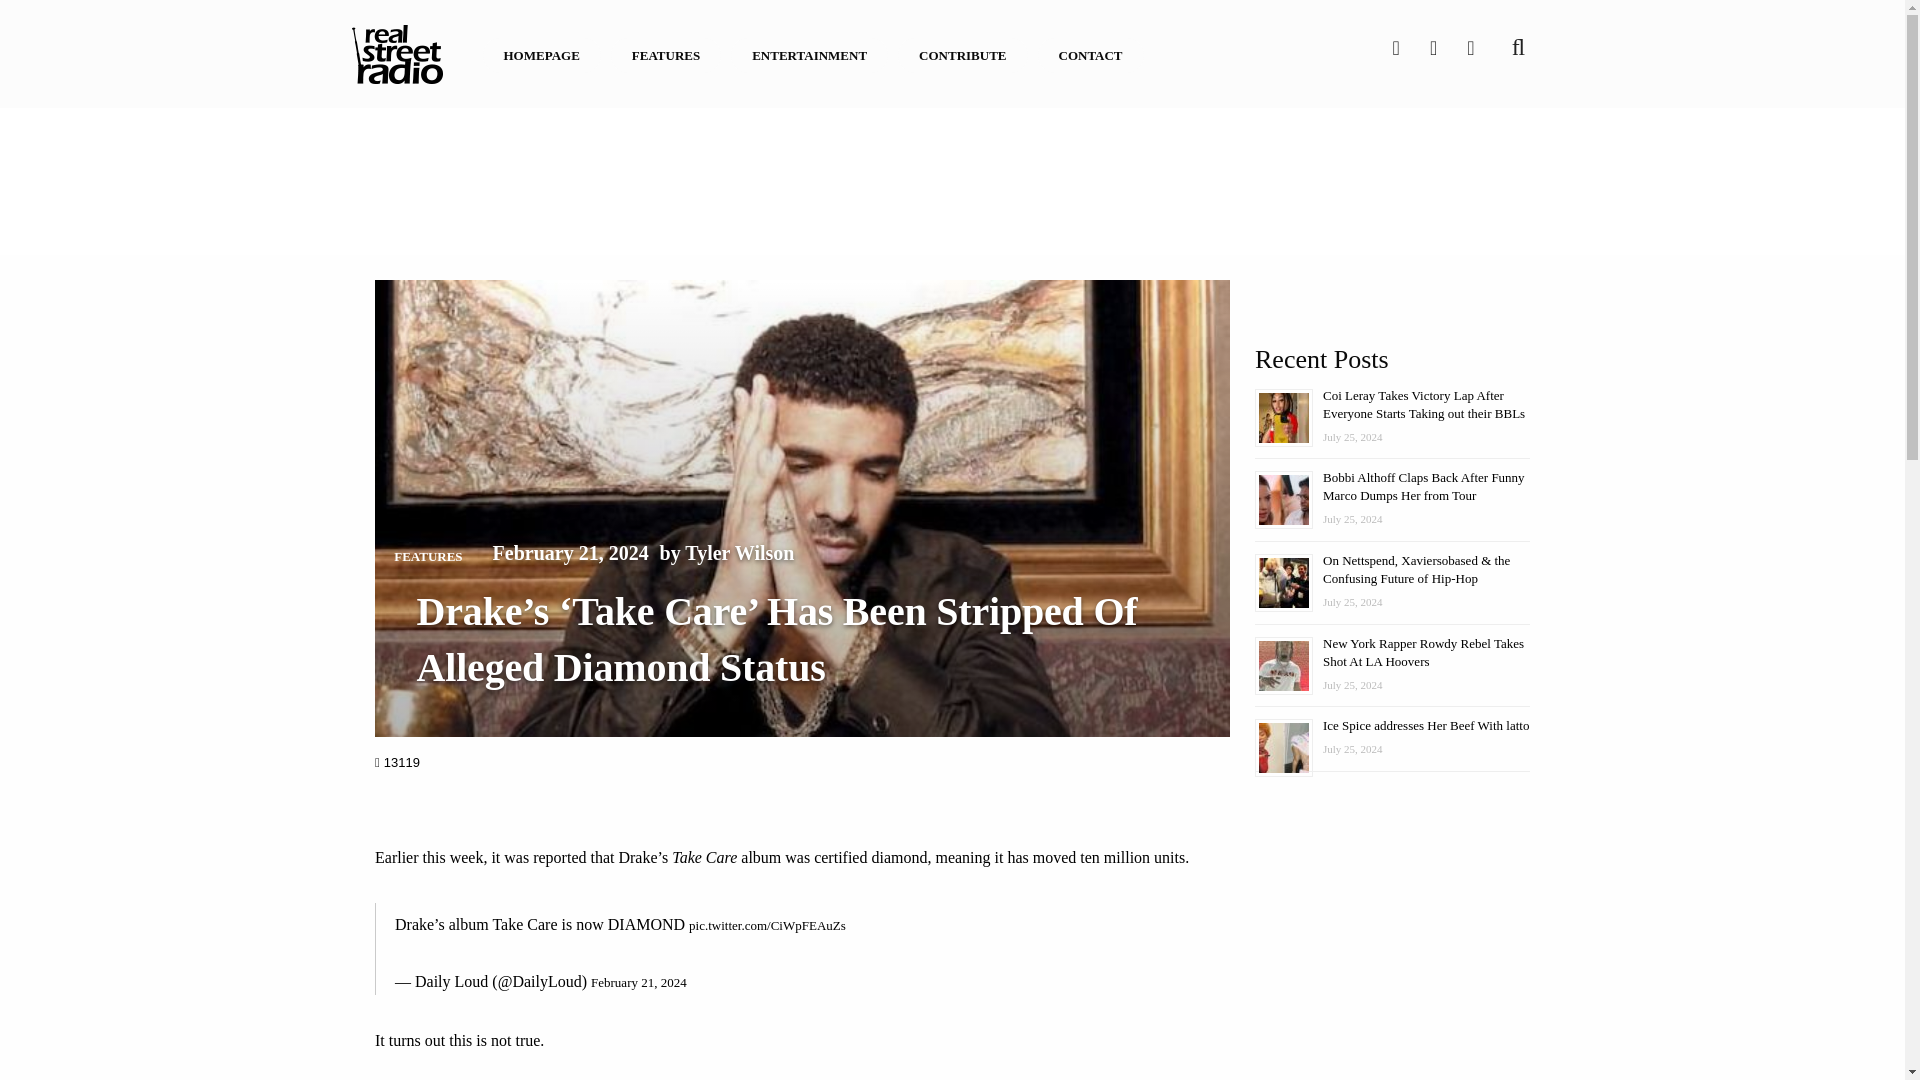  I want to click on February 21, 2024, so click(639, 982).